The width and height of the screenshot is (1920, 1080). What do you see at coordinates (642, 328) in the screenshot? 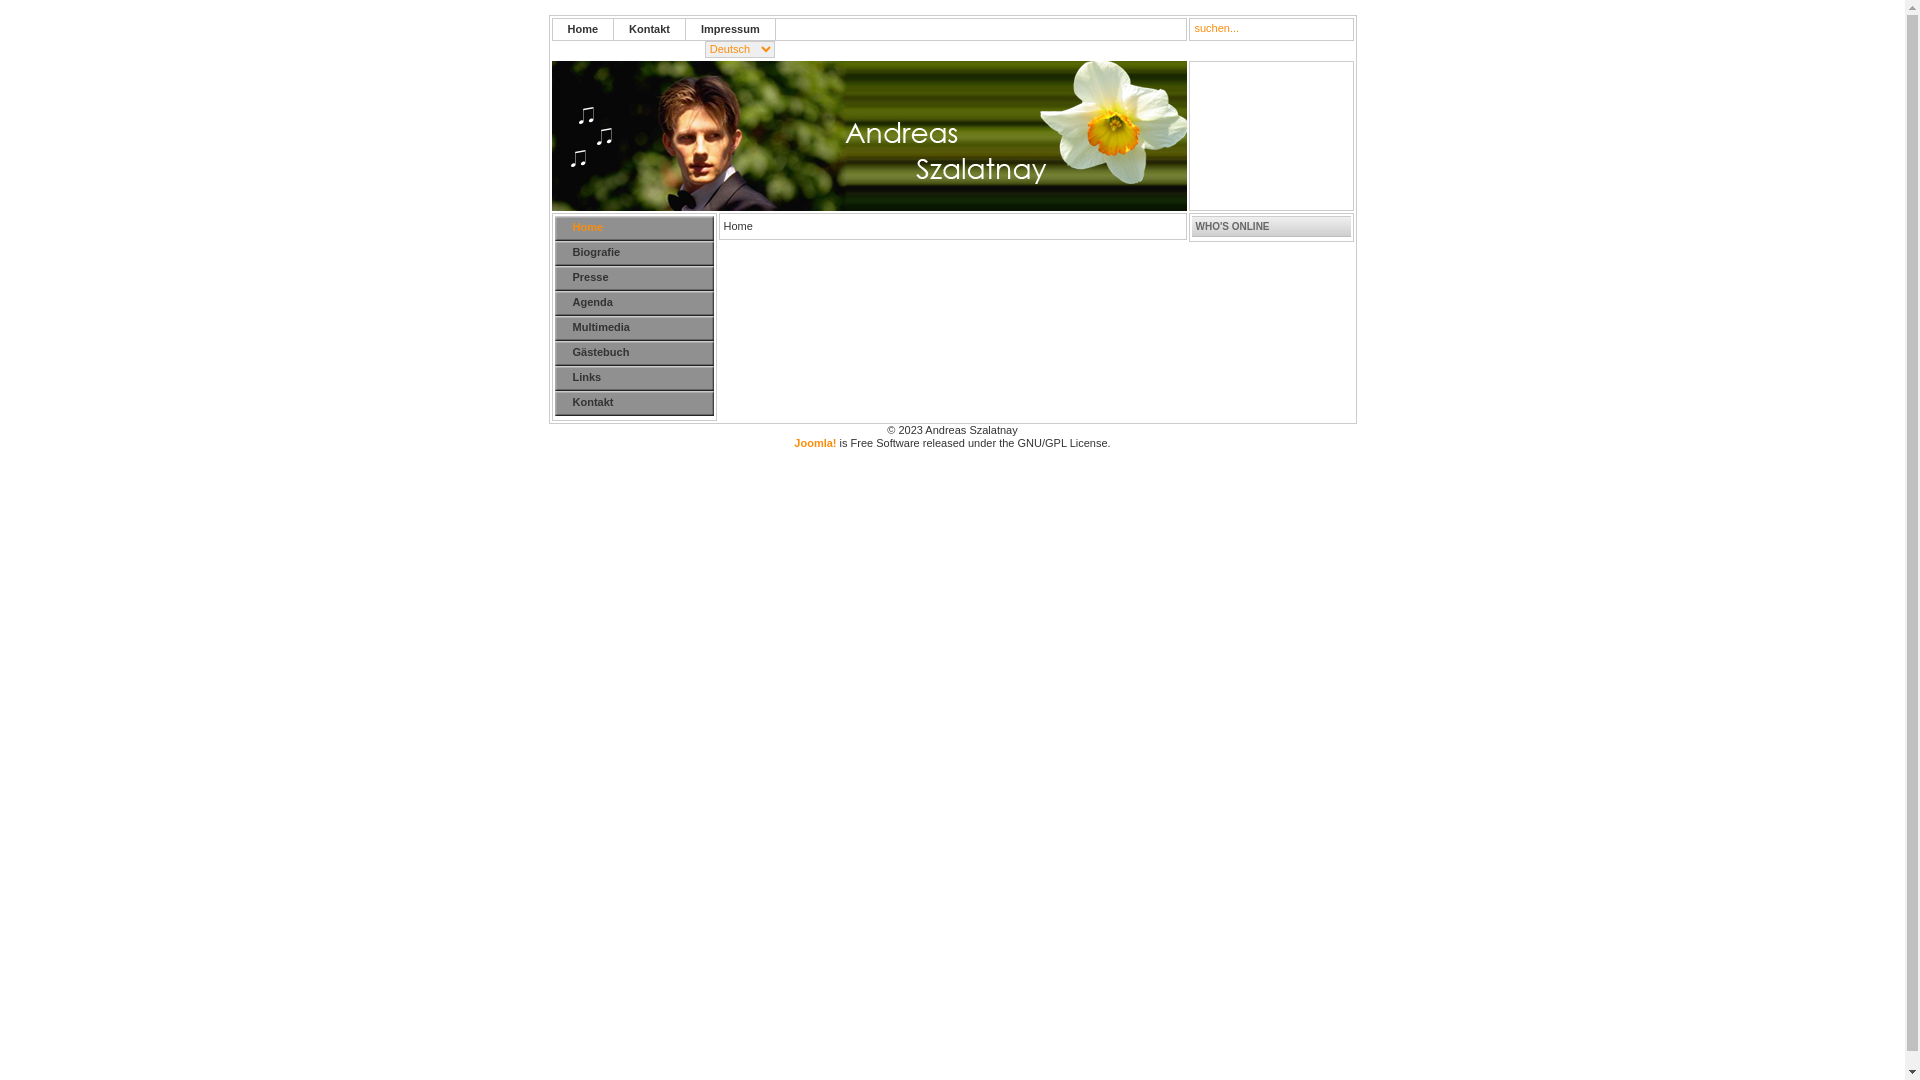
I see `Multimedia` at bounding box center [642, 328].